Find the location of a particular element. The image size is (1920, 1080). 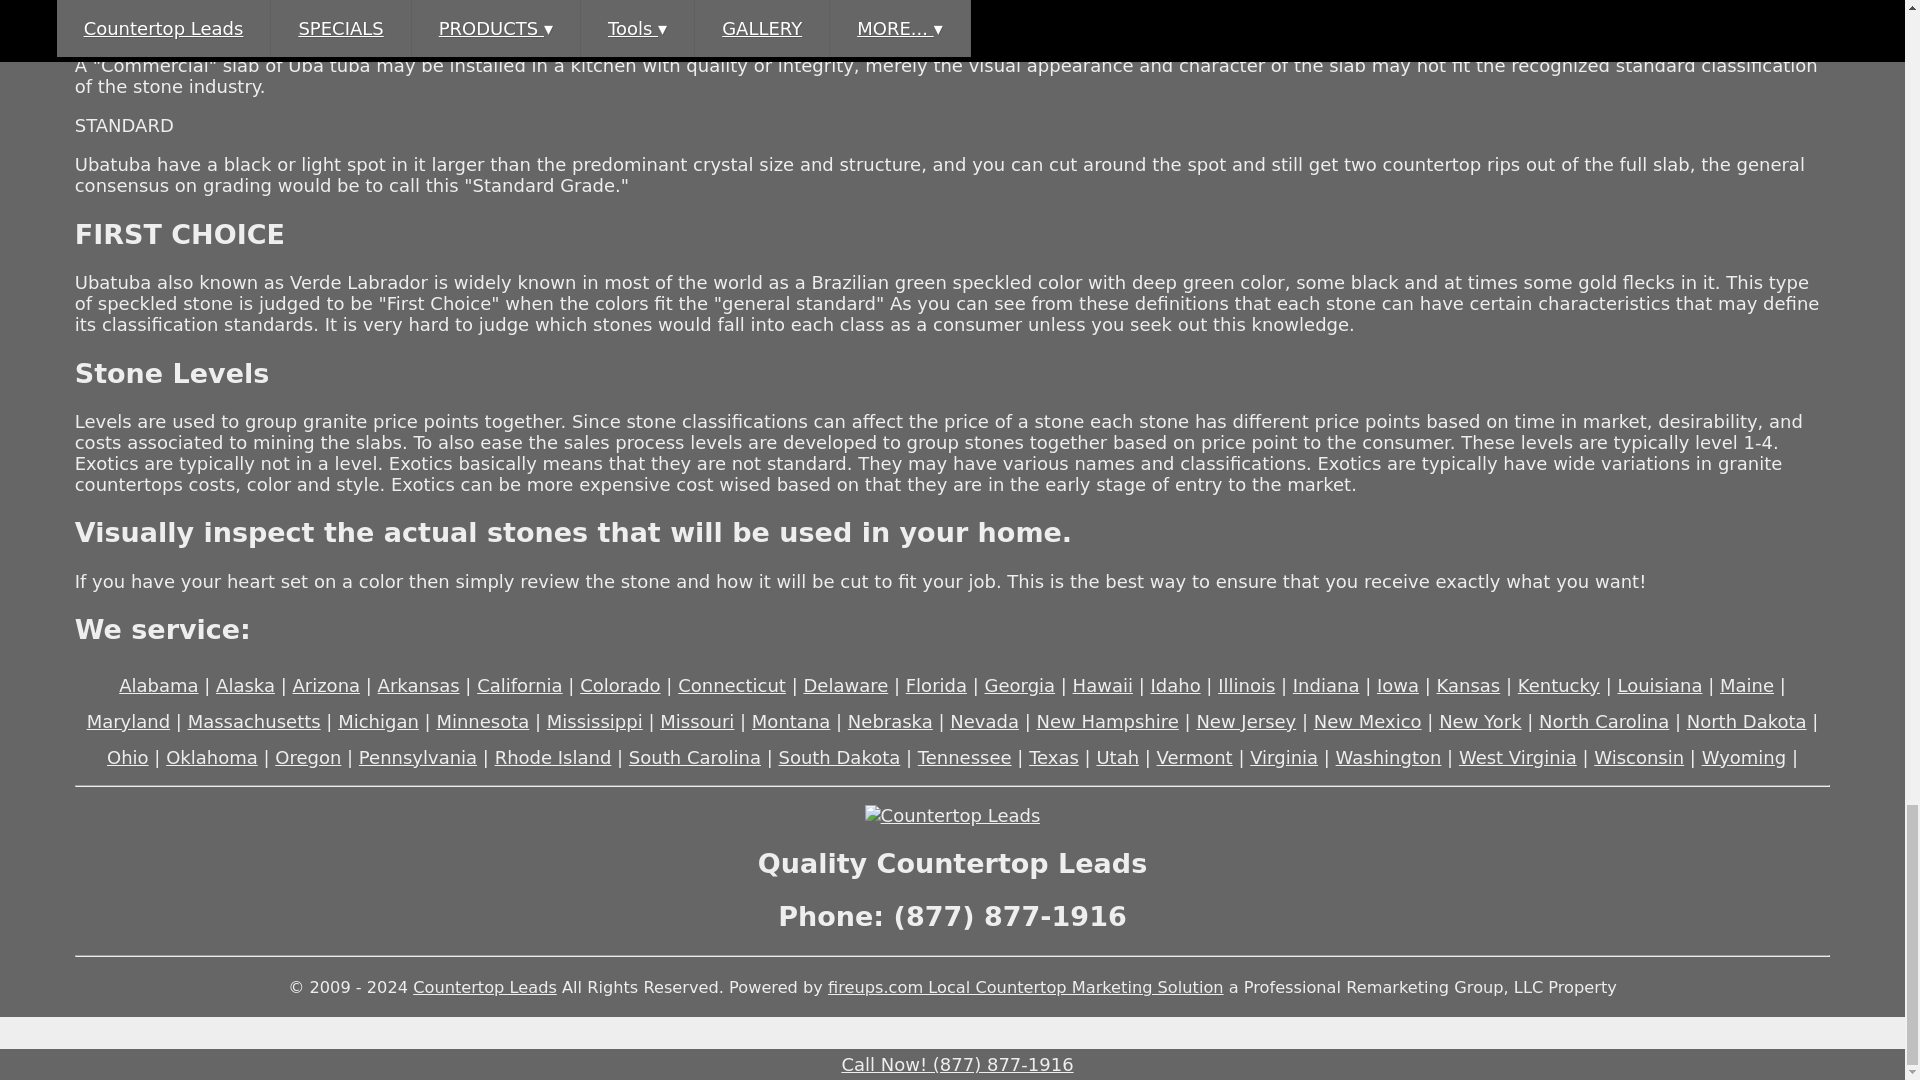

Arizona is located at coordinates (326, 685).